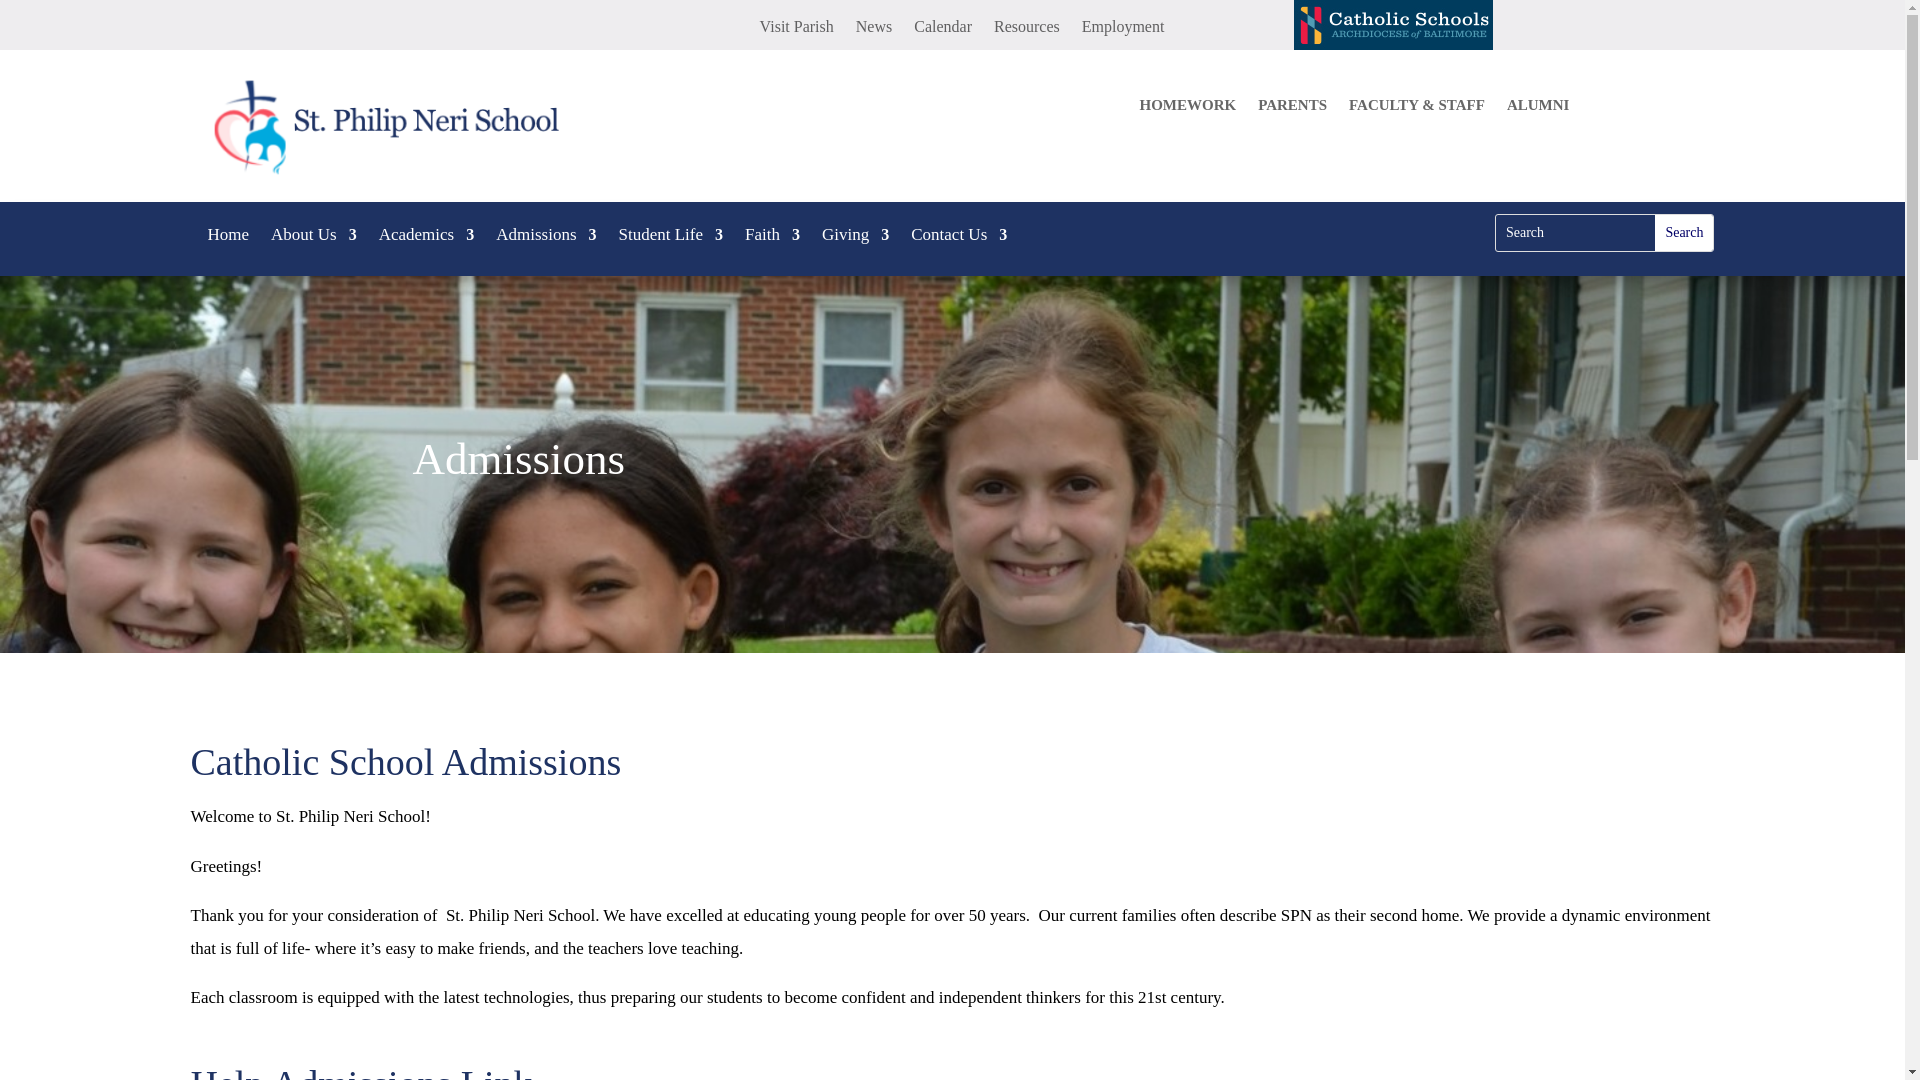 This screenshot has width=1920, height=1080. I want to click on ALUMNI, so click(1538, 108).